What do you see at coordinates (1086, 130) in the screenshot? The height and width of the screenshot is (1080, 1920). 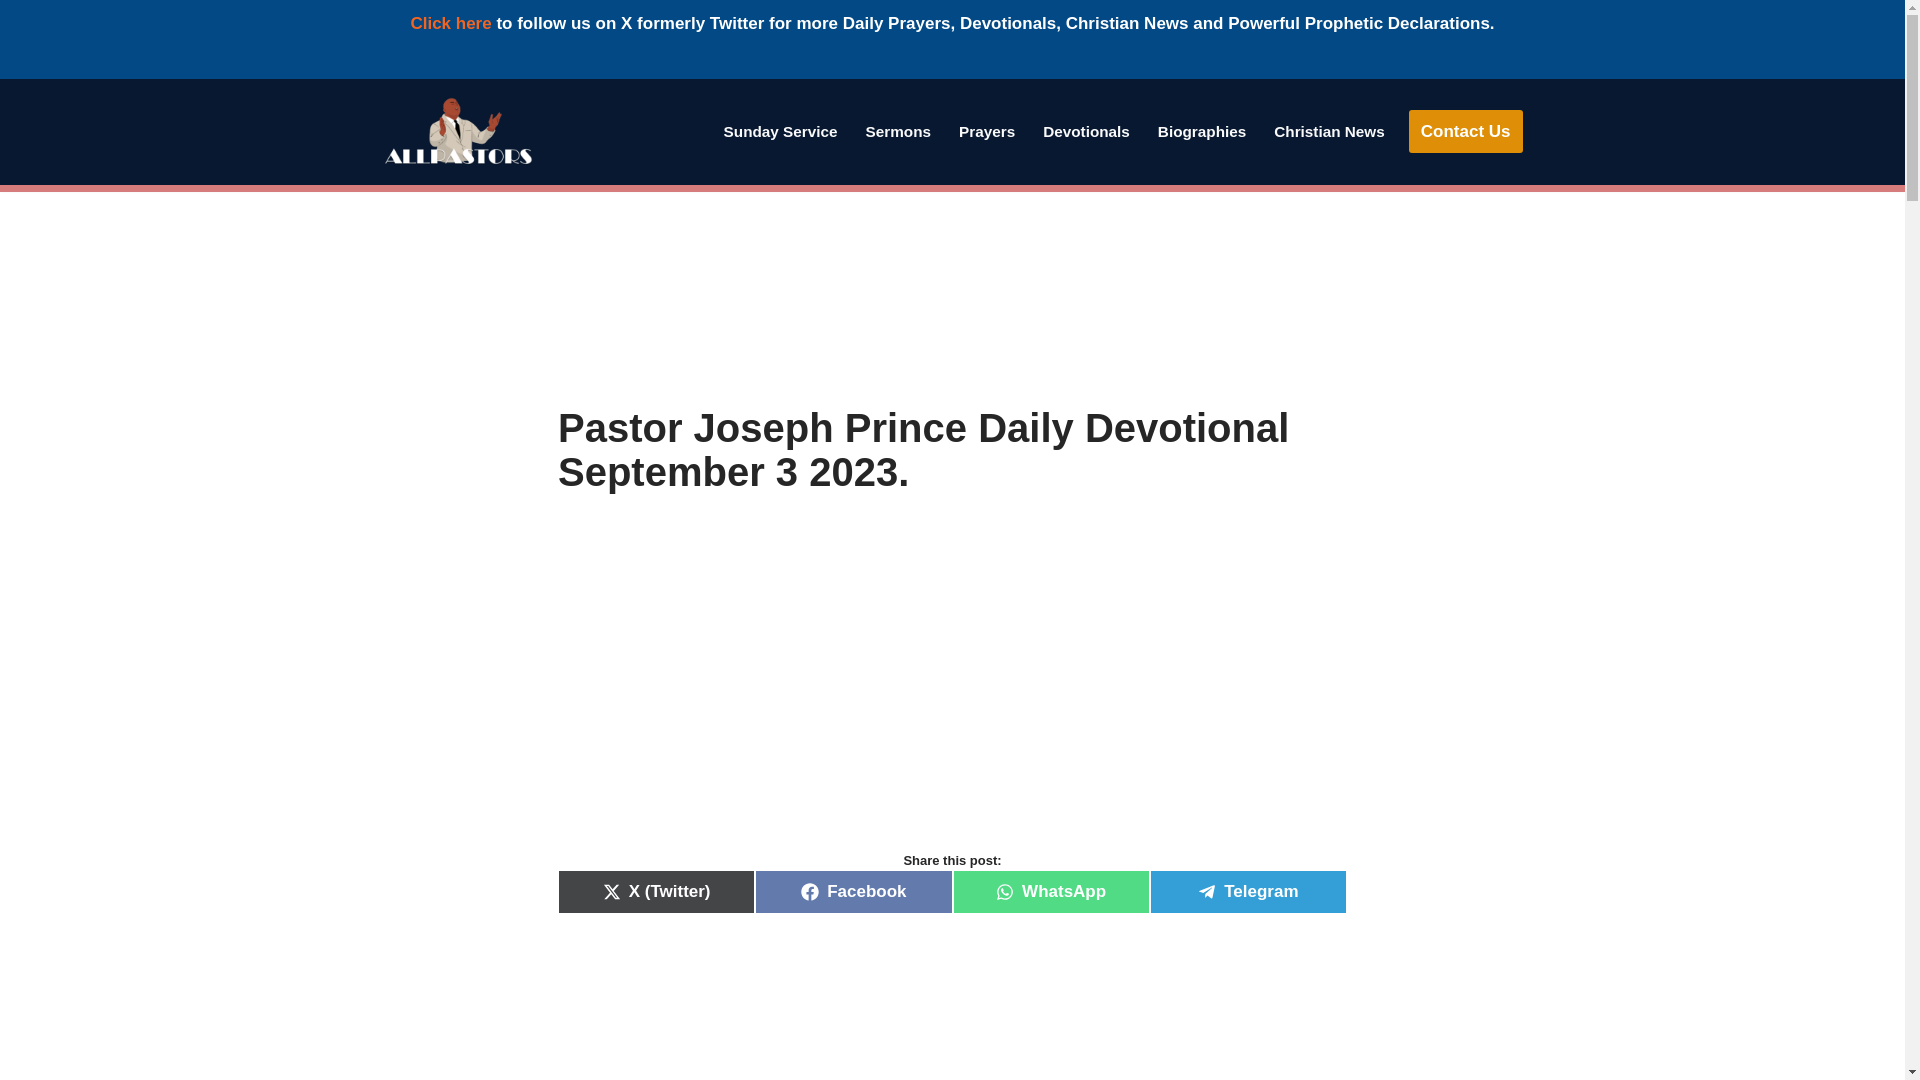 I see `Devotionals` at bounding box center [1086, 130].